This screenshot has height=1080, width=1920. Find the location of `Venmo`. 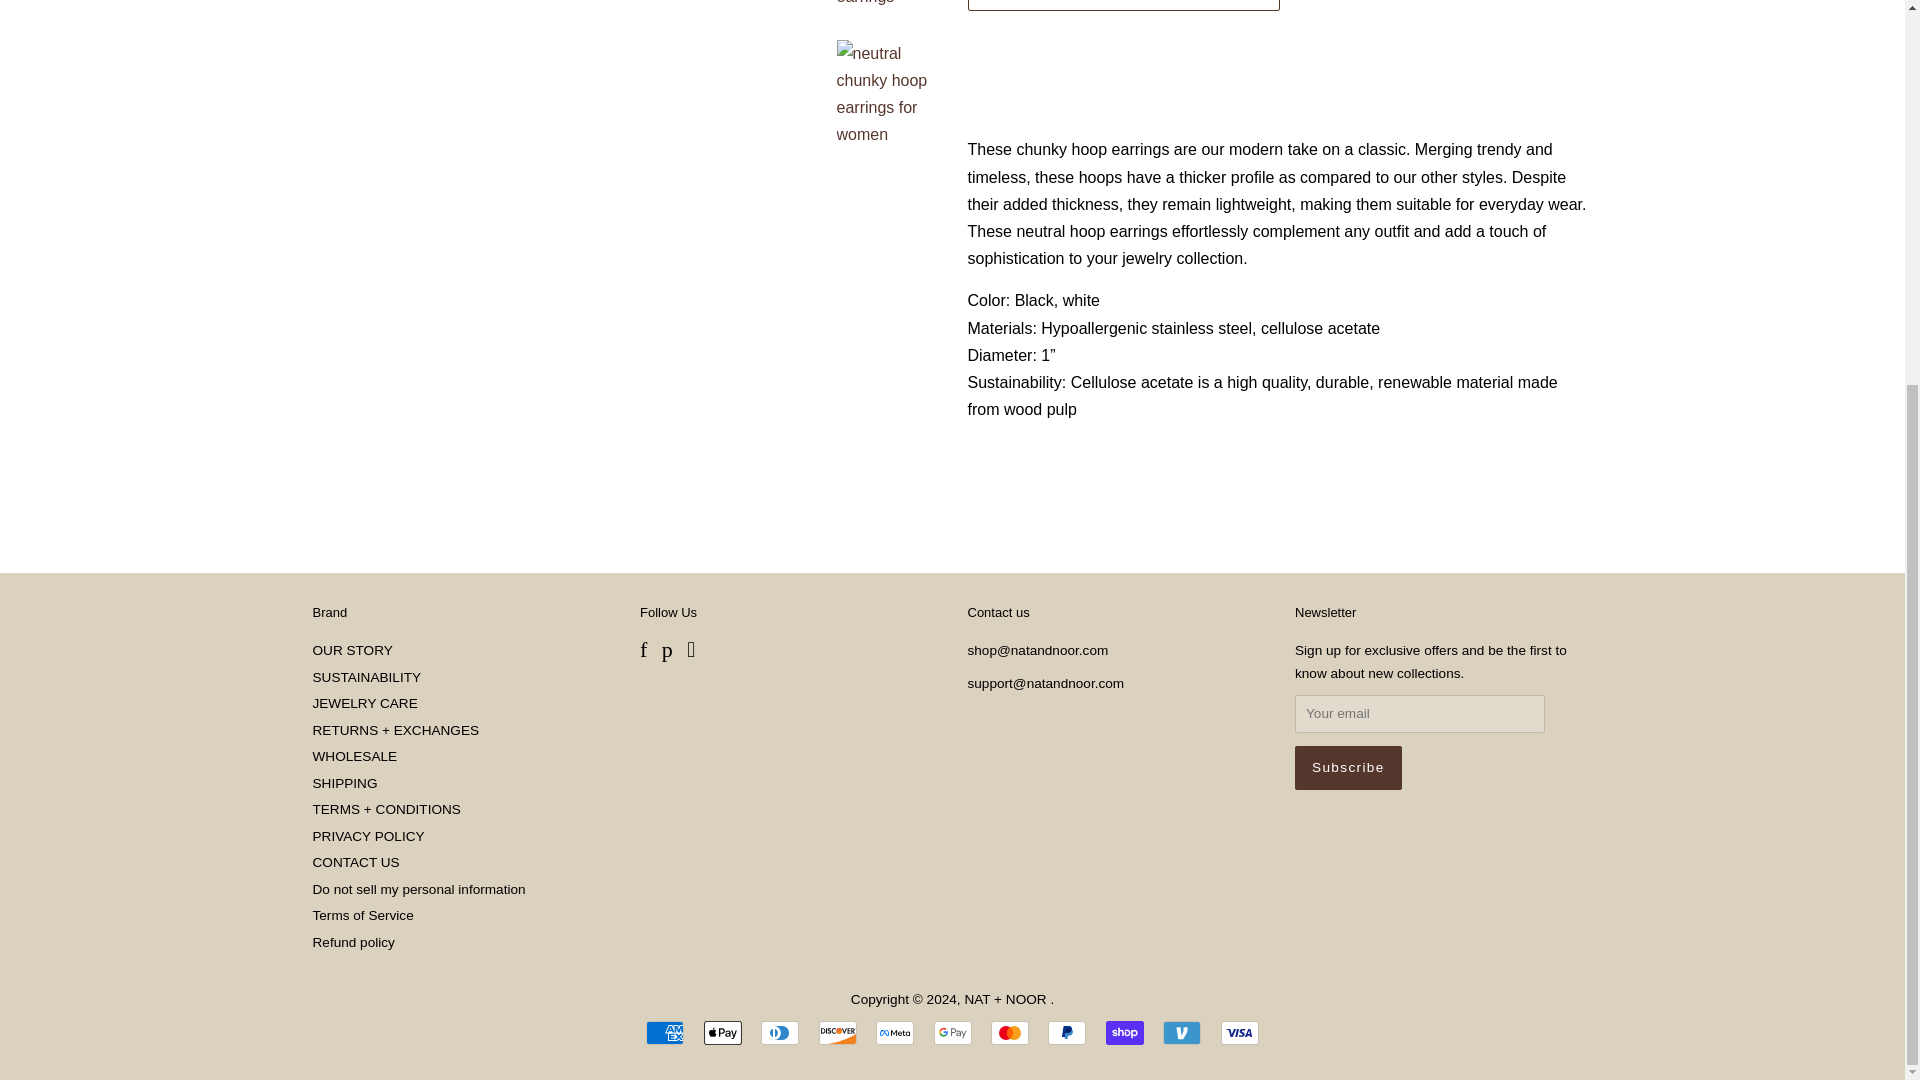

Venmo is located at coordinates (1182, 1032).